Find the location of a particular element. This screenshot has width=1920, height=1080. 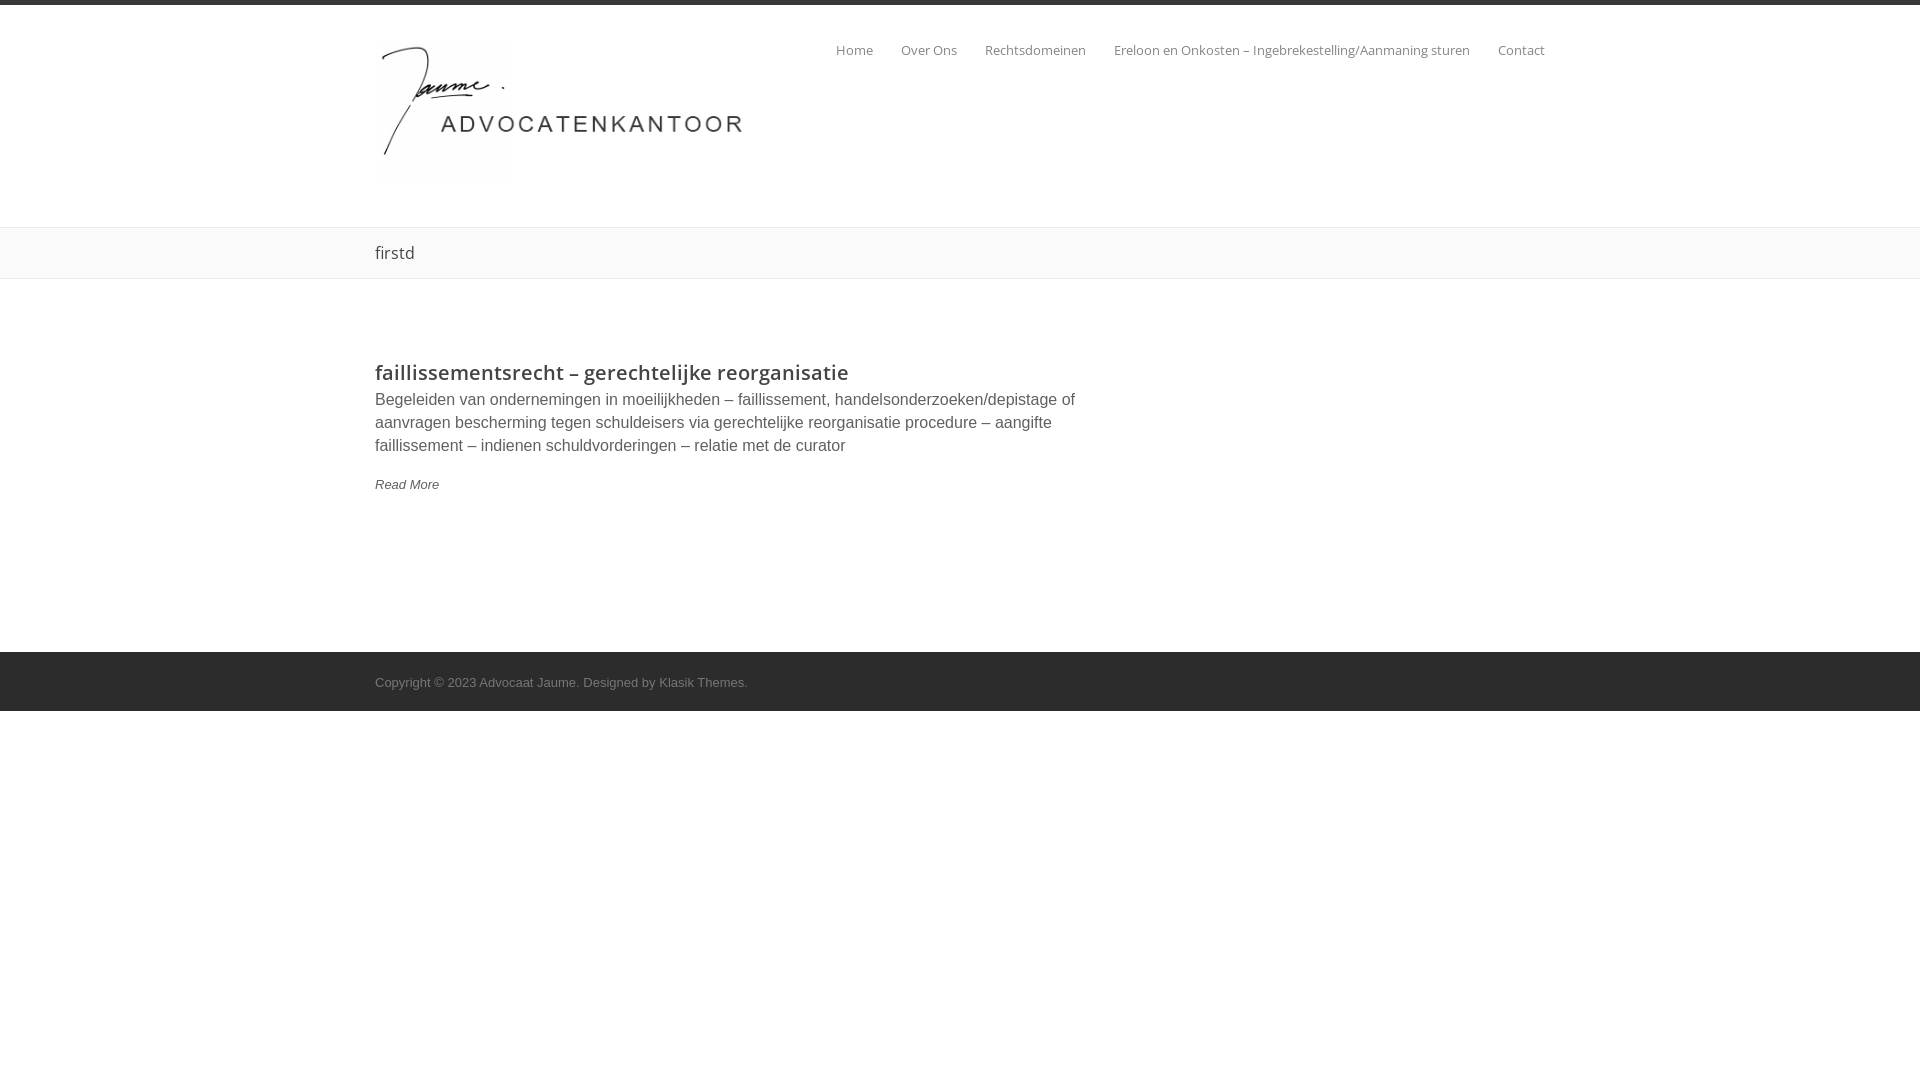

Read More is located at coordinates (407, 484).